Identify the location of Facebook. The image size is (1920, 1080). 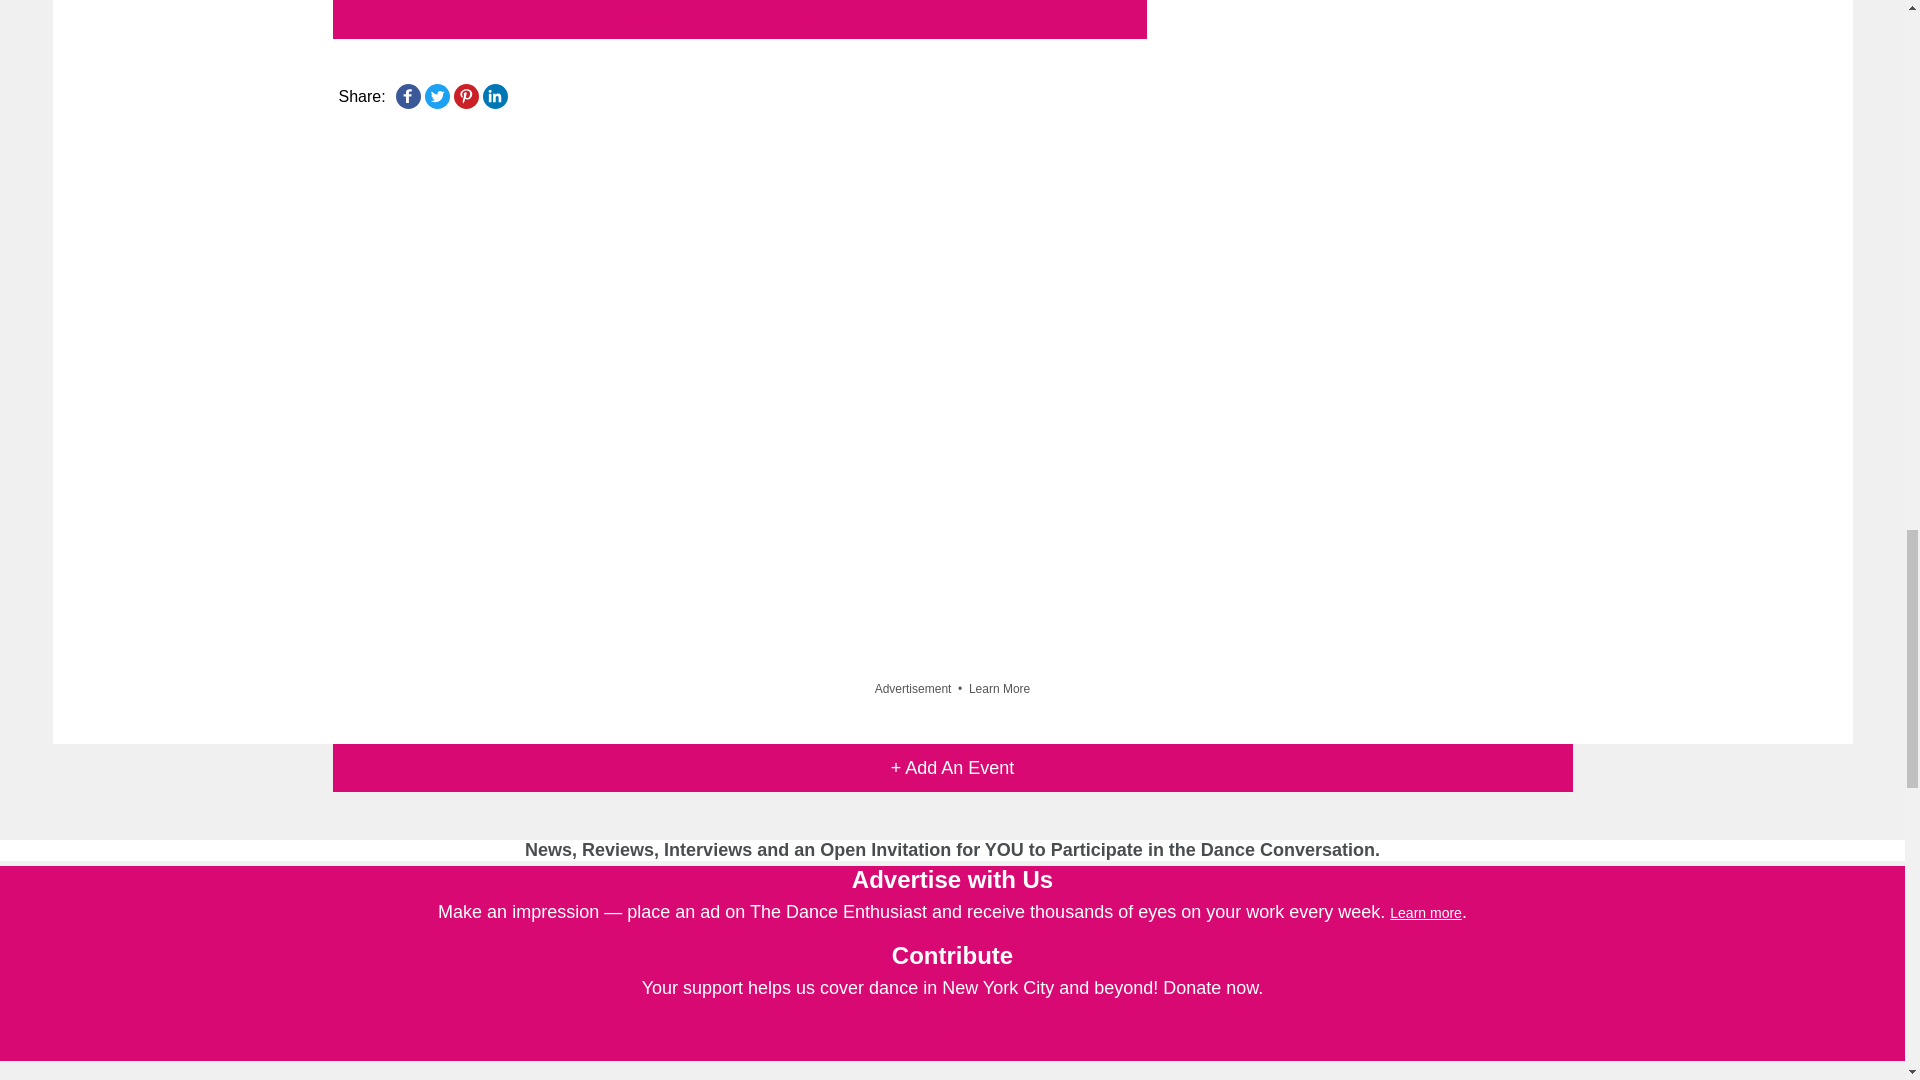
(408, 96).